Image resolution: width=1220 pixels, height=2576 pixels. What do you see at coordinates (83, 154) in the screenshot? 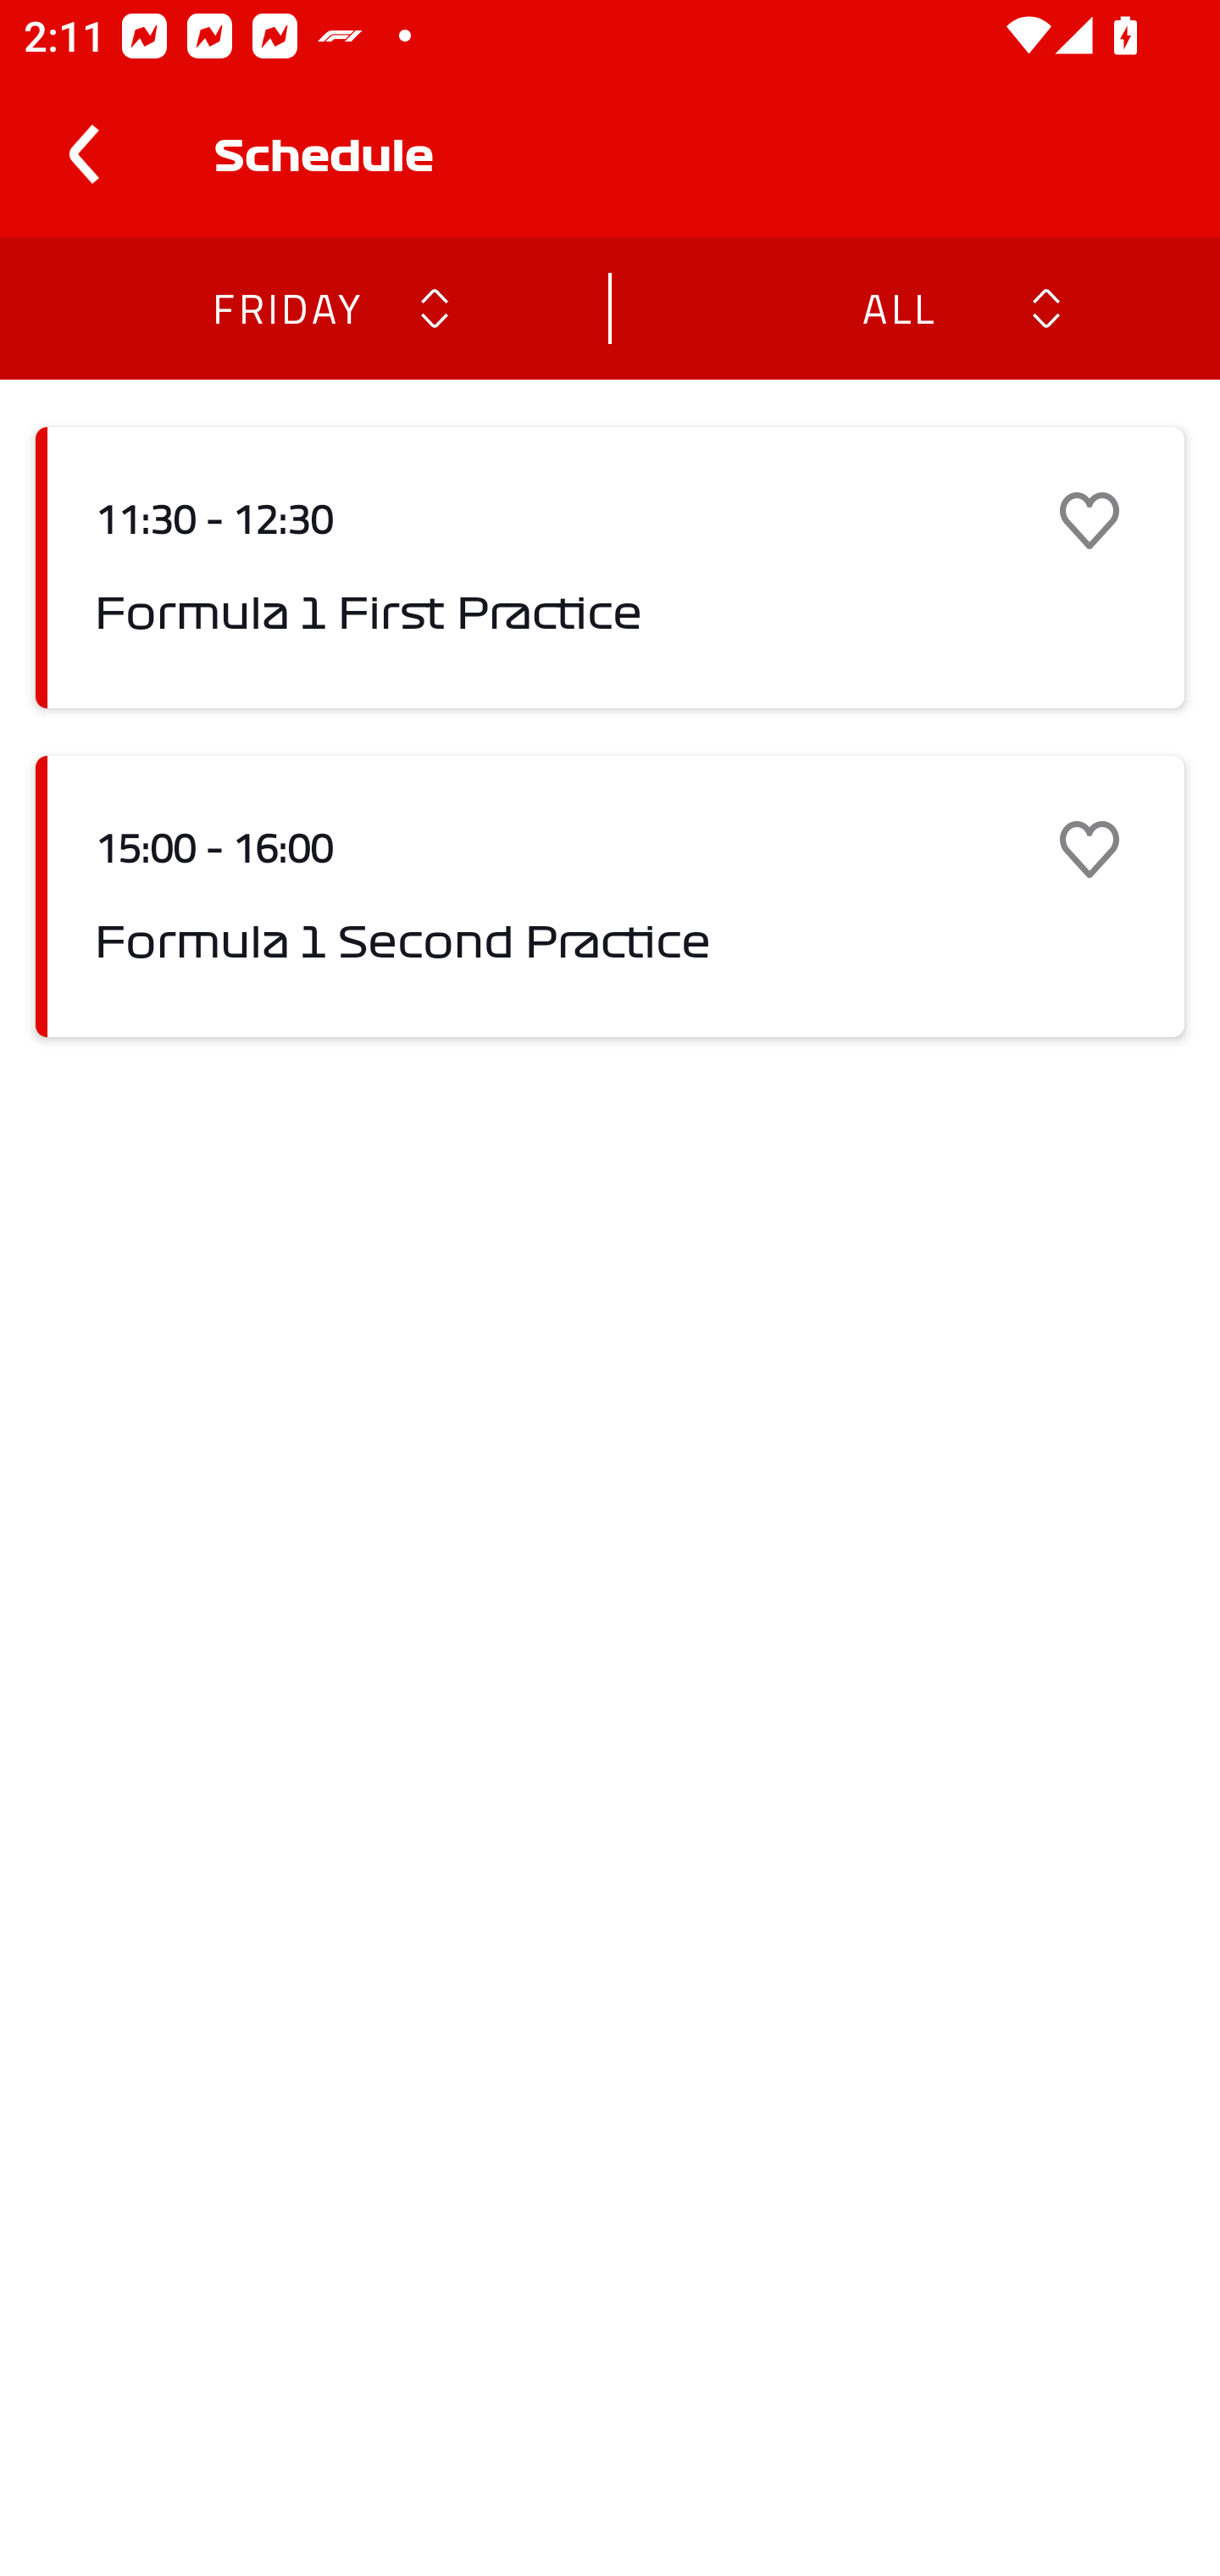
I see `Navigate up` at bounding box center [83, 154].